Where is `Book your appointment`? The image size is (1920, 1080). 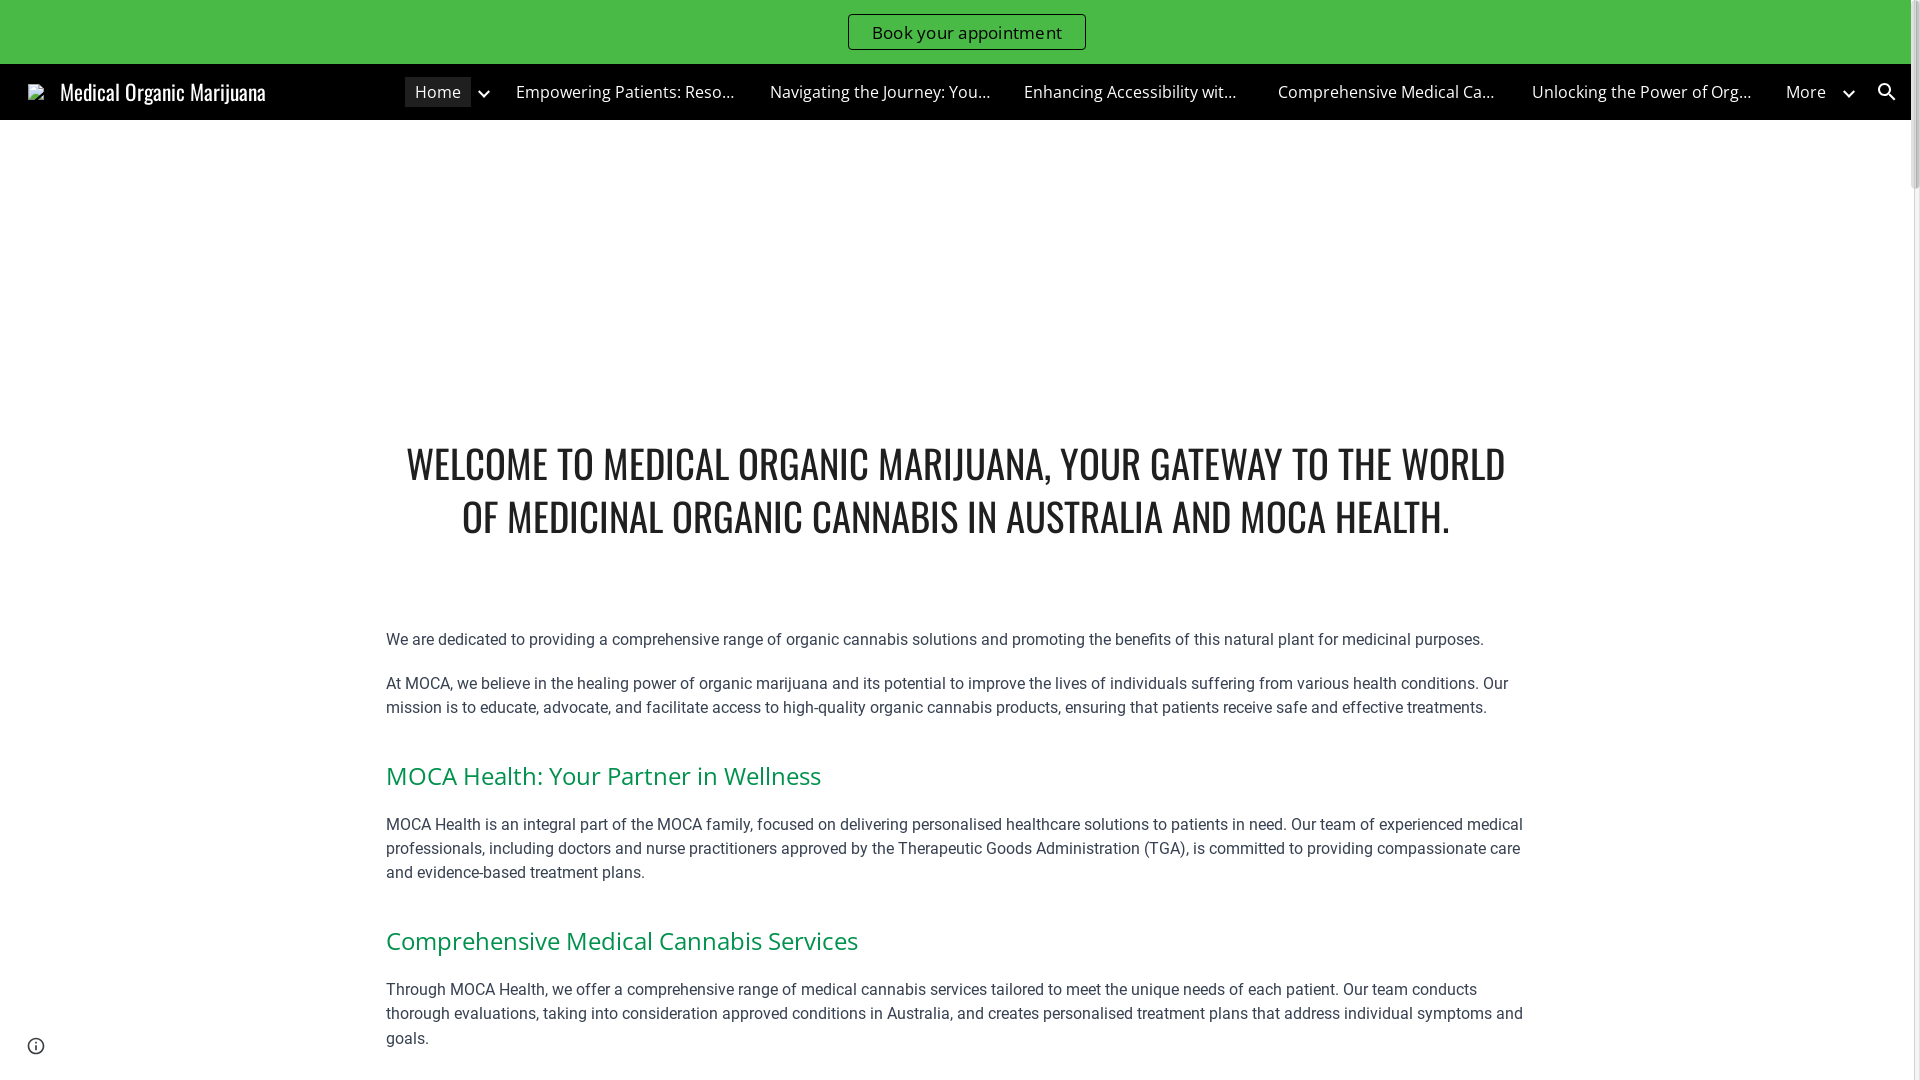 Book your appointment is located at coordinates (967, 32).